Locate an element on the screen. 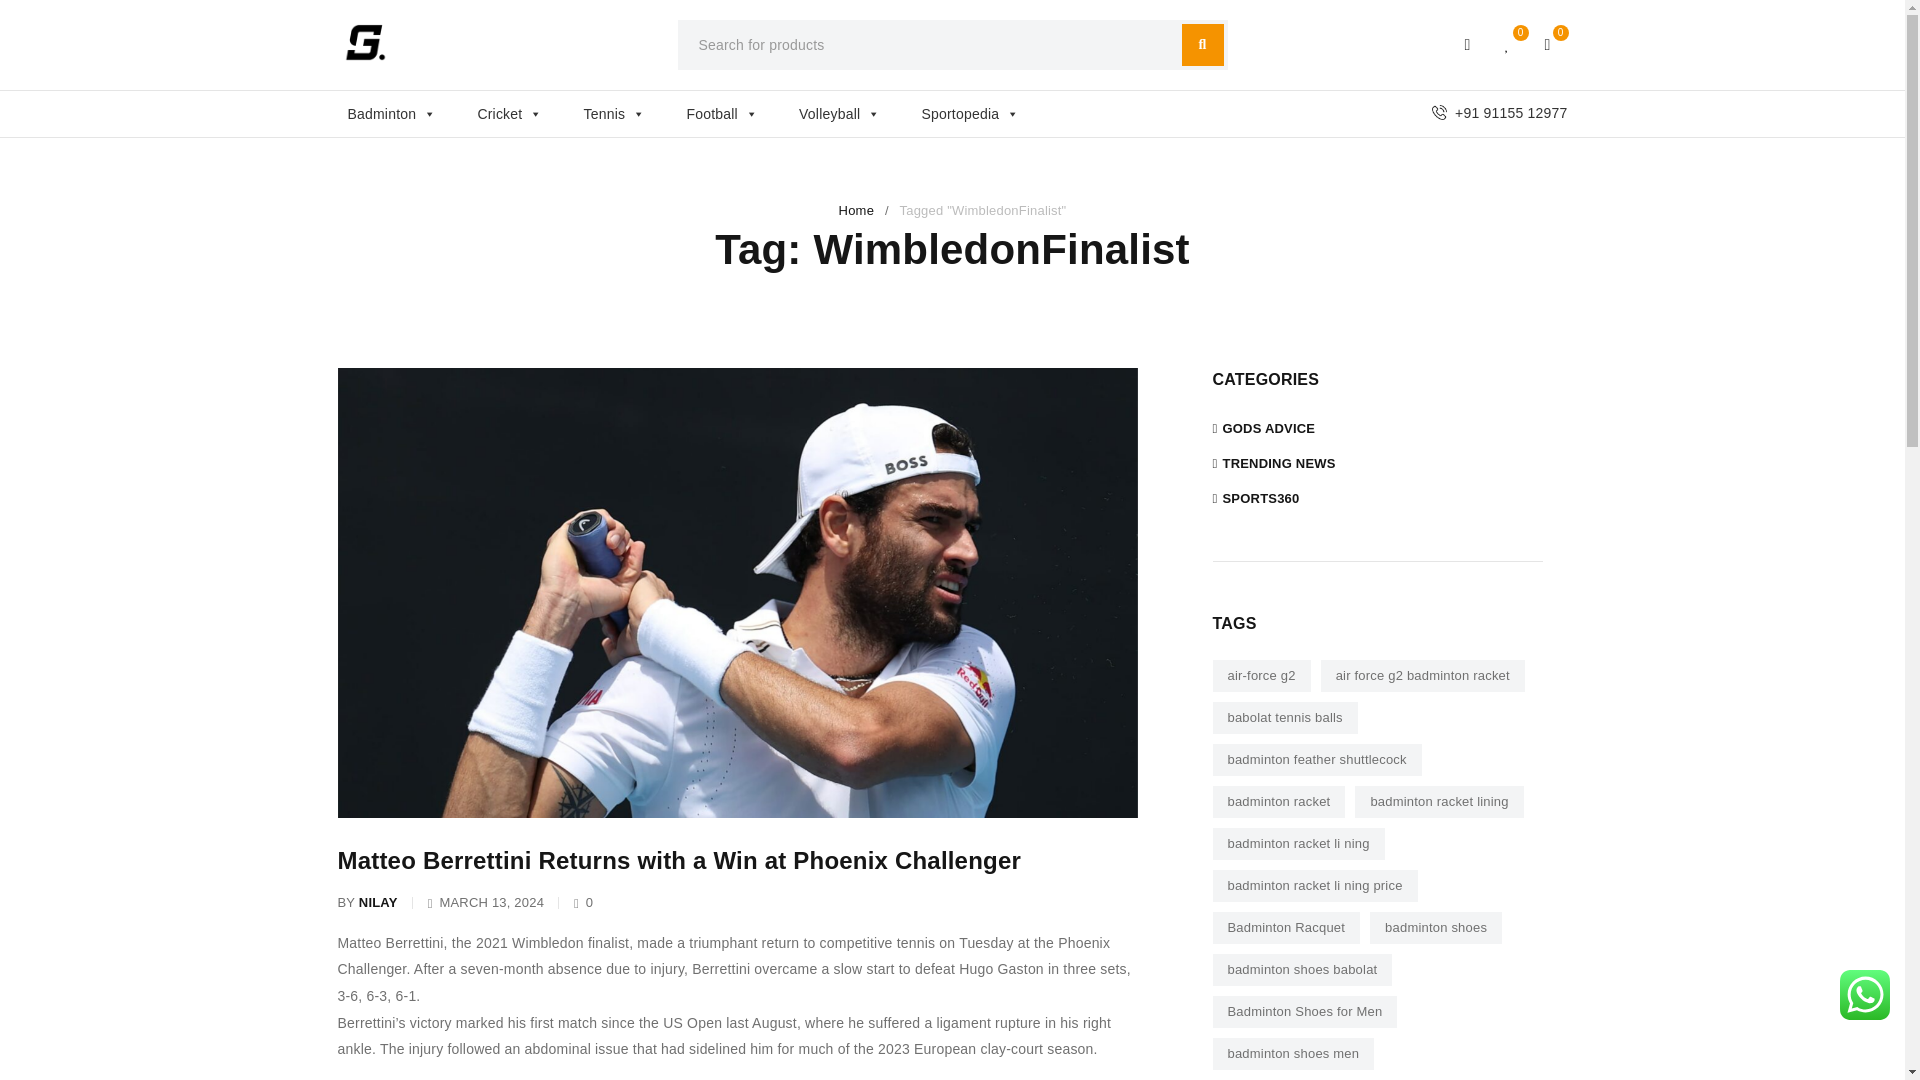 Image resolution: width=1920 pixels, height=1080 pixels. View your shopping cart is located at coordinates (1548, 44).